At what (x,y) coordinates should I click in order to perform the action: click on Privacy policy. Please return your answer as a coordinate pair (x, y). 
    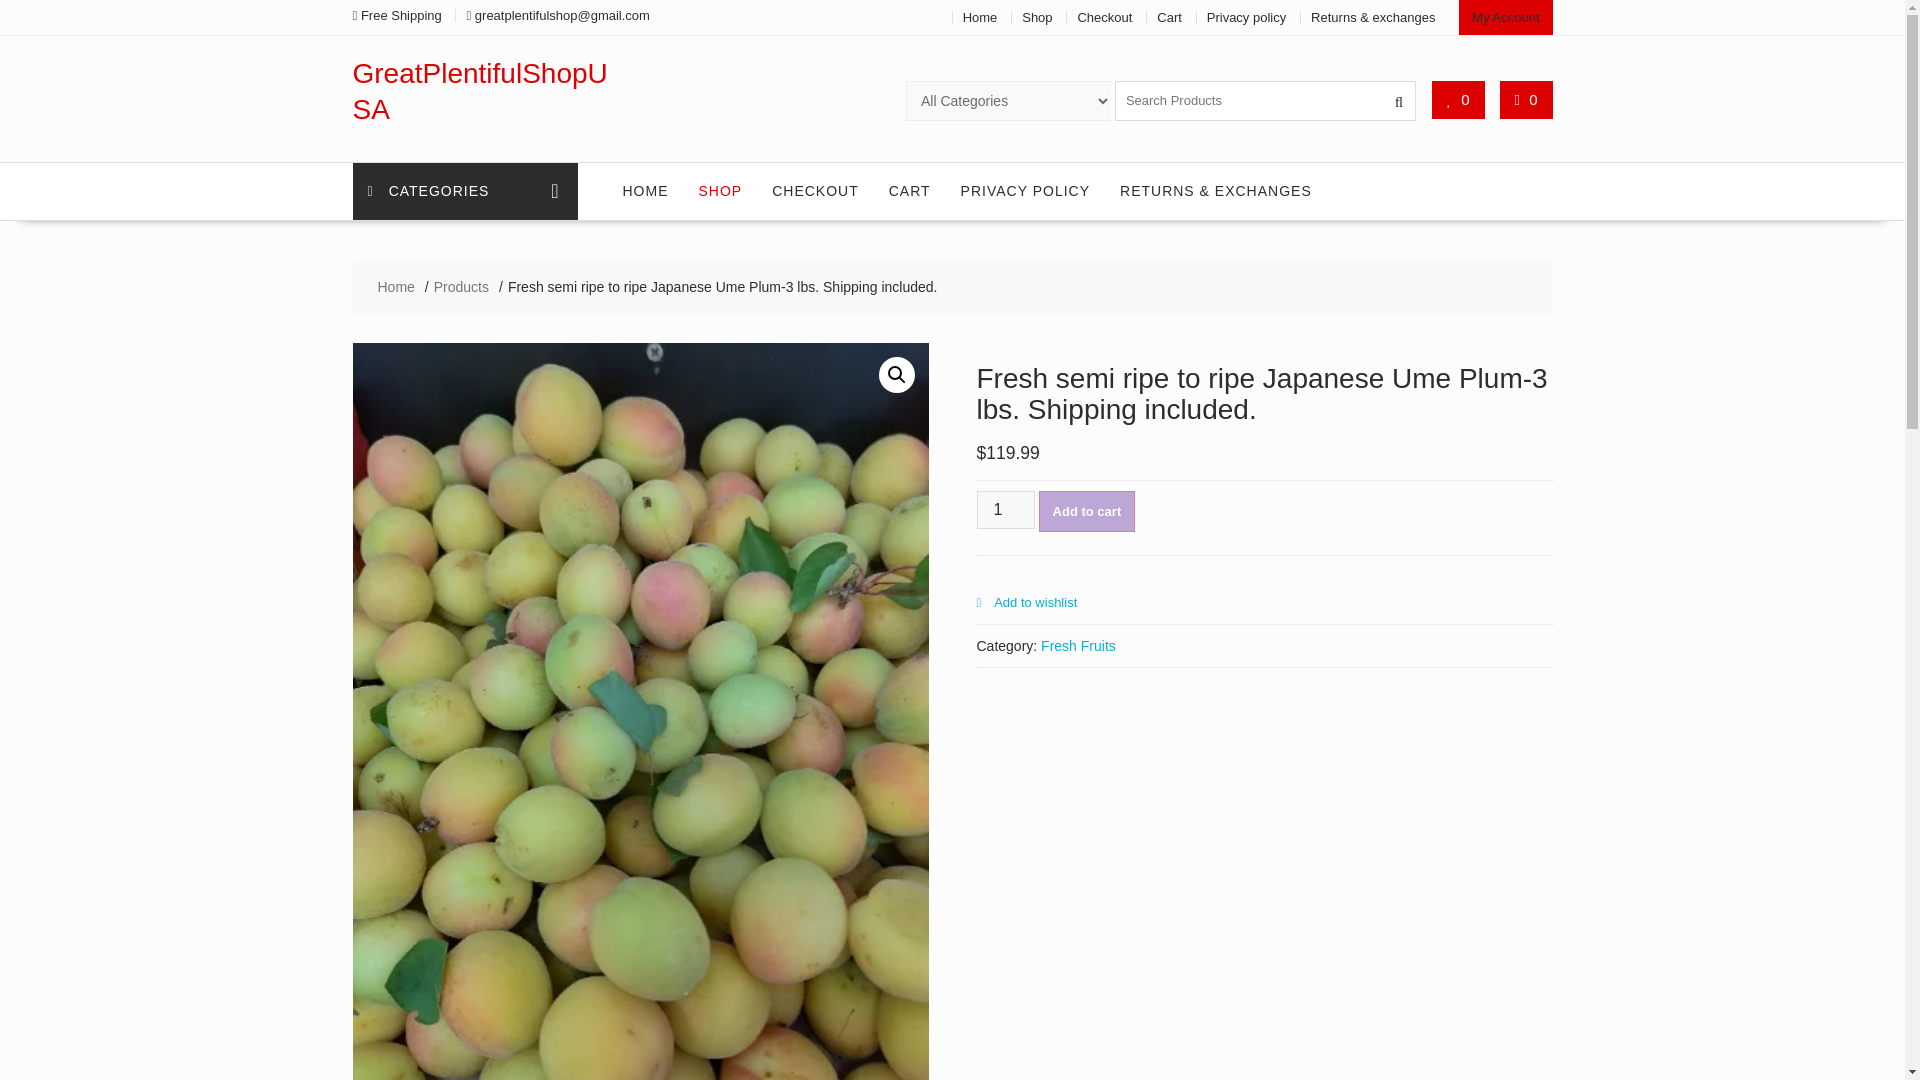
    Looking at the image, I should click on (1246, 16).